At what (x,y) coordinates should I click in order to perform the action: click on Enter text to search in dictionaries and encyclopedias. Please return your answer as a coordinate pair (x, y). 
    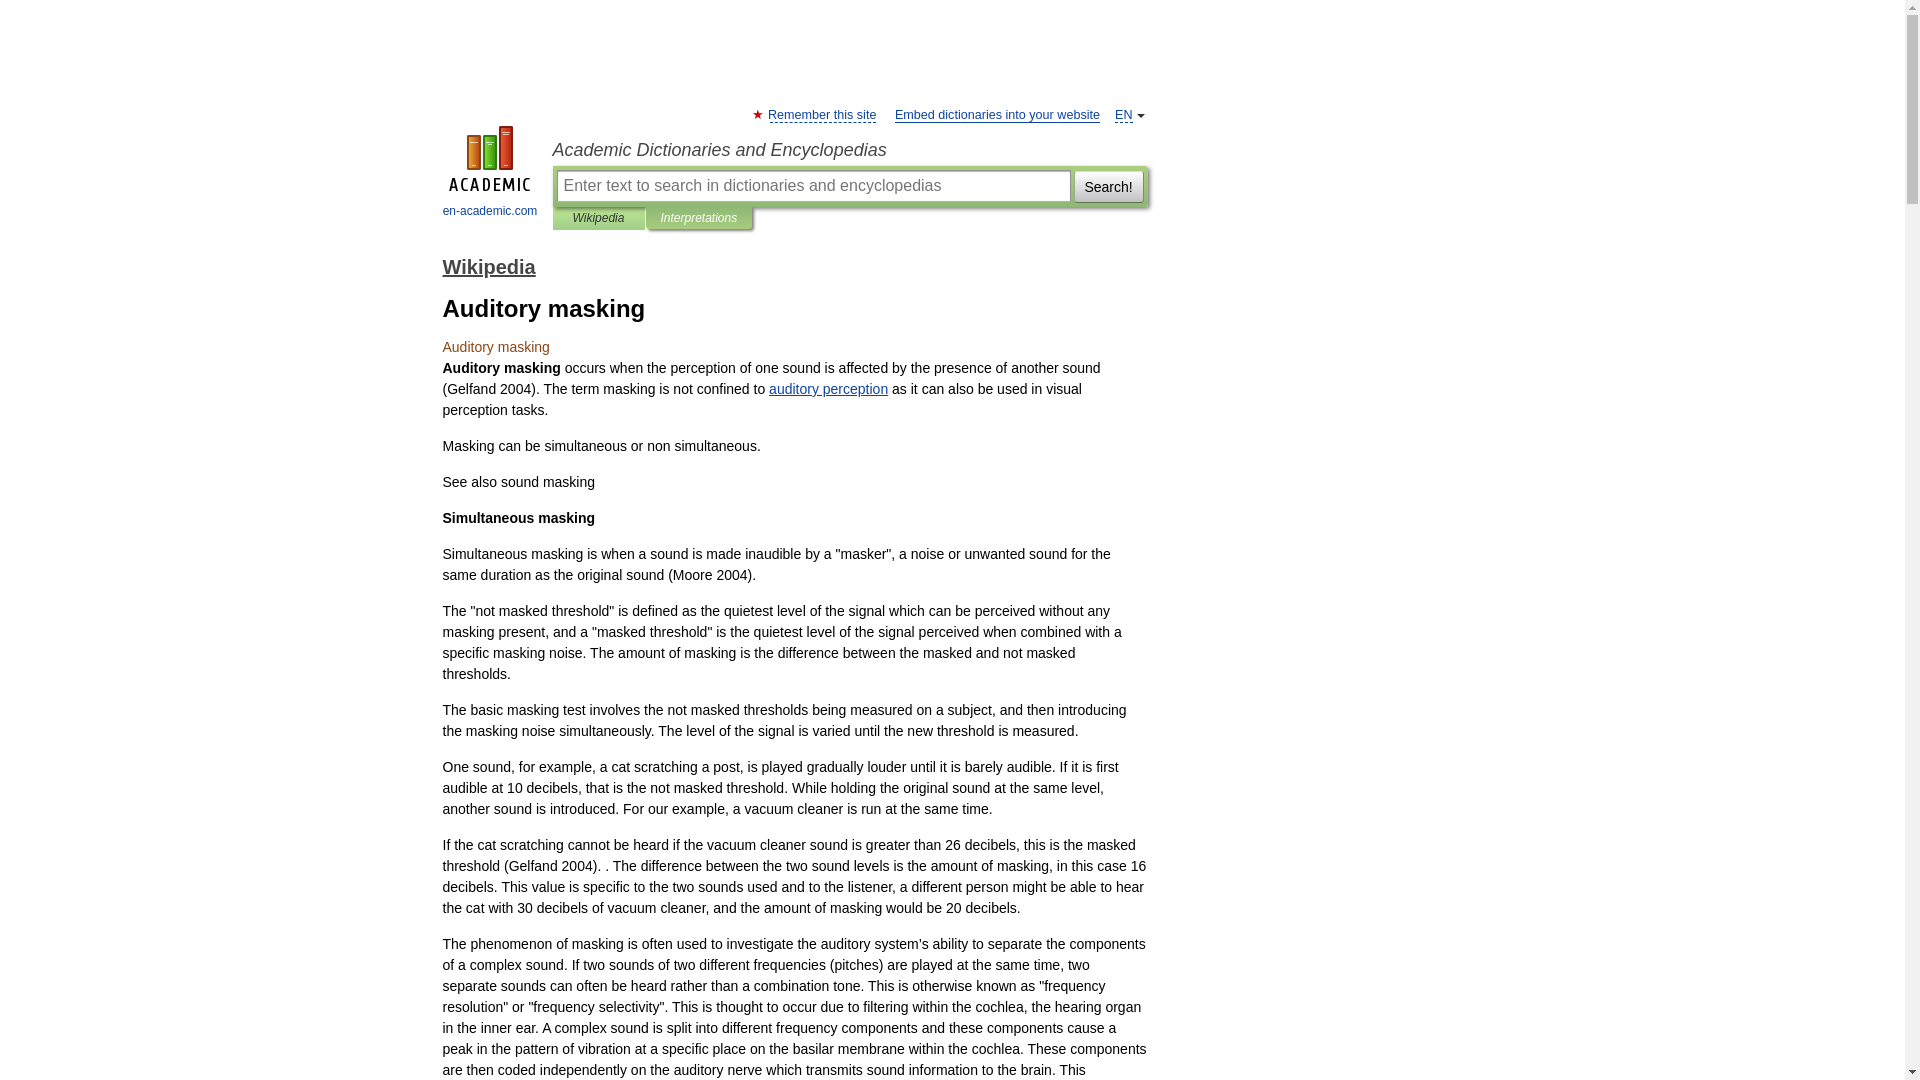
    Looking at the image, I should click on (812, 185).